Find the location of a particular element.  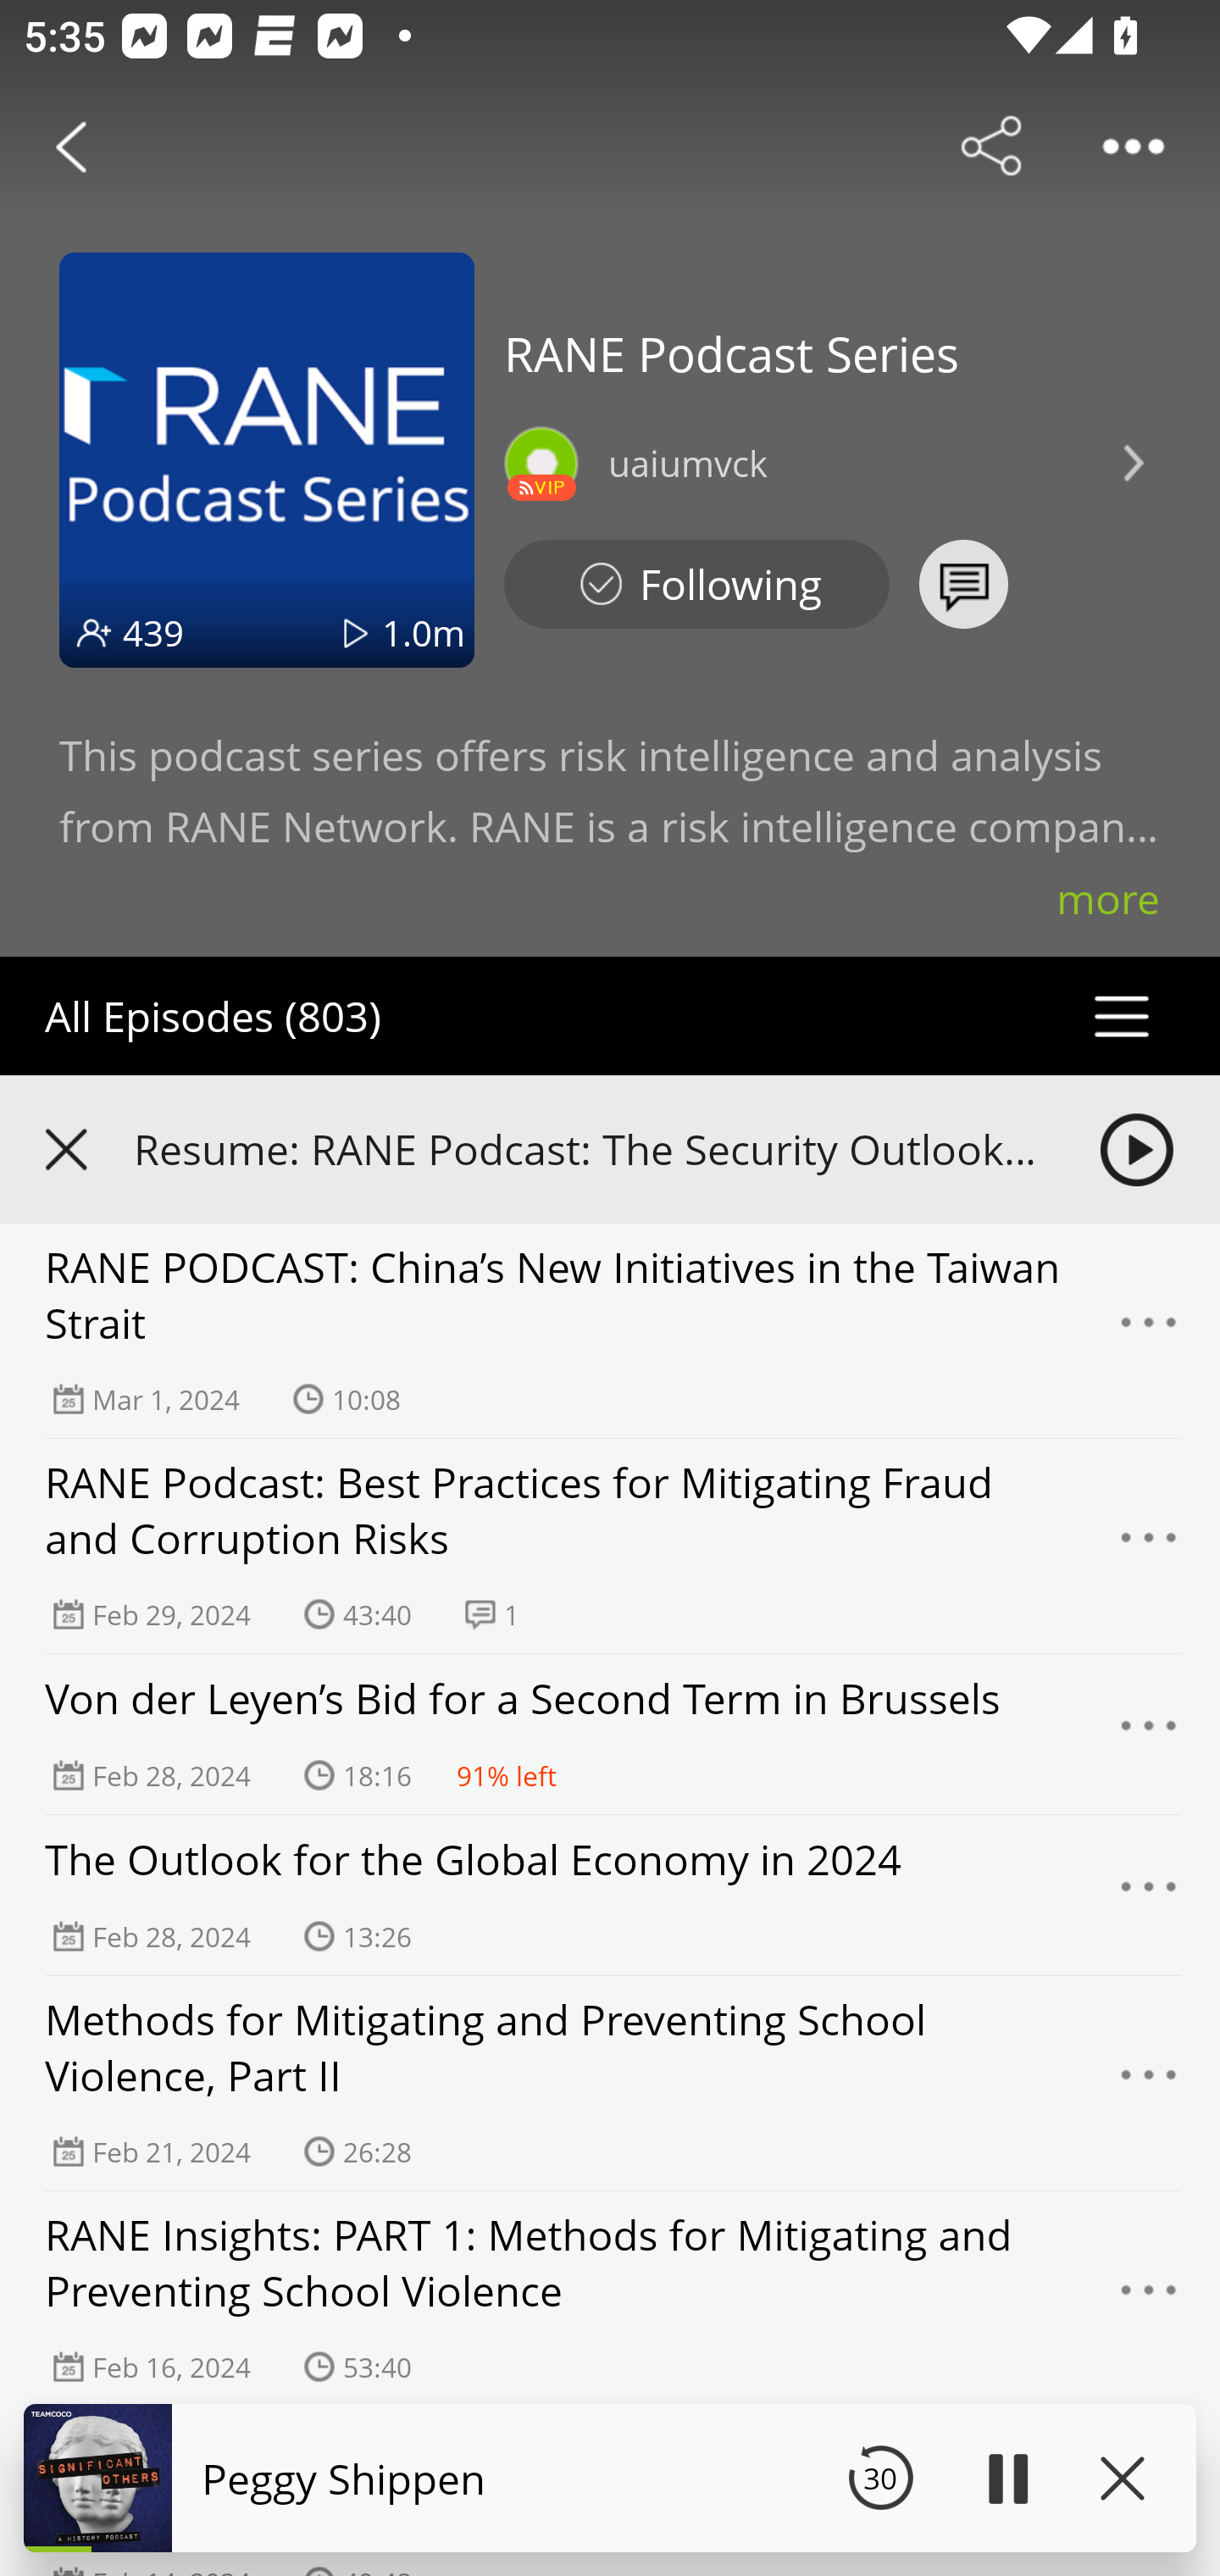

Back is located at coordinates (71, 146).